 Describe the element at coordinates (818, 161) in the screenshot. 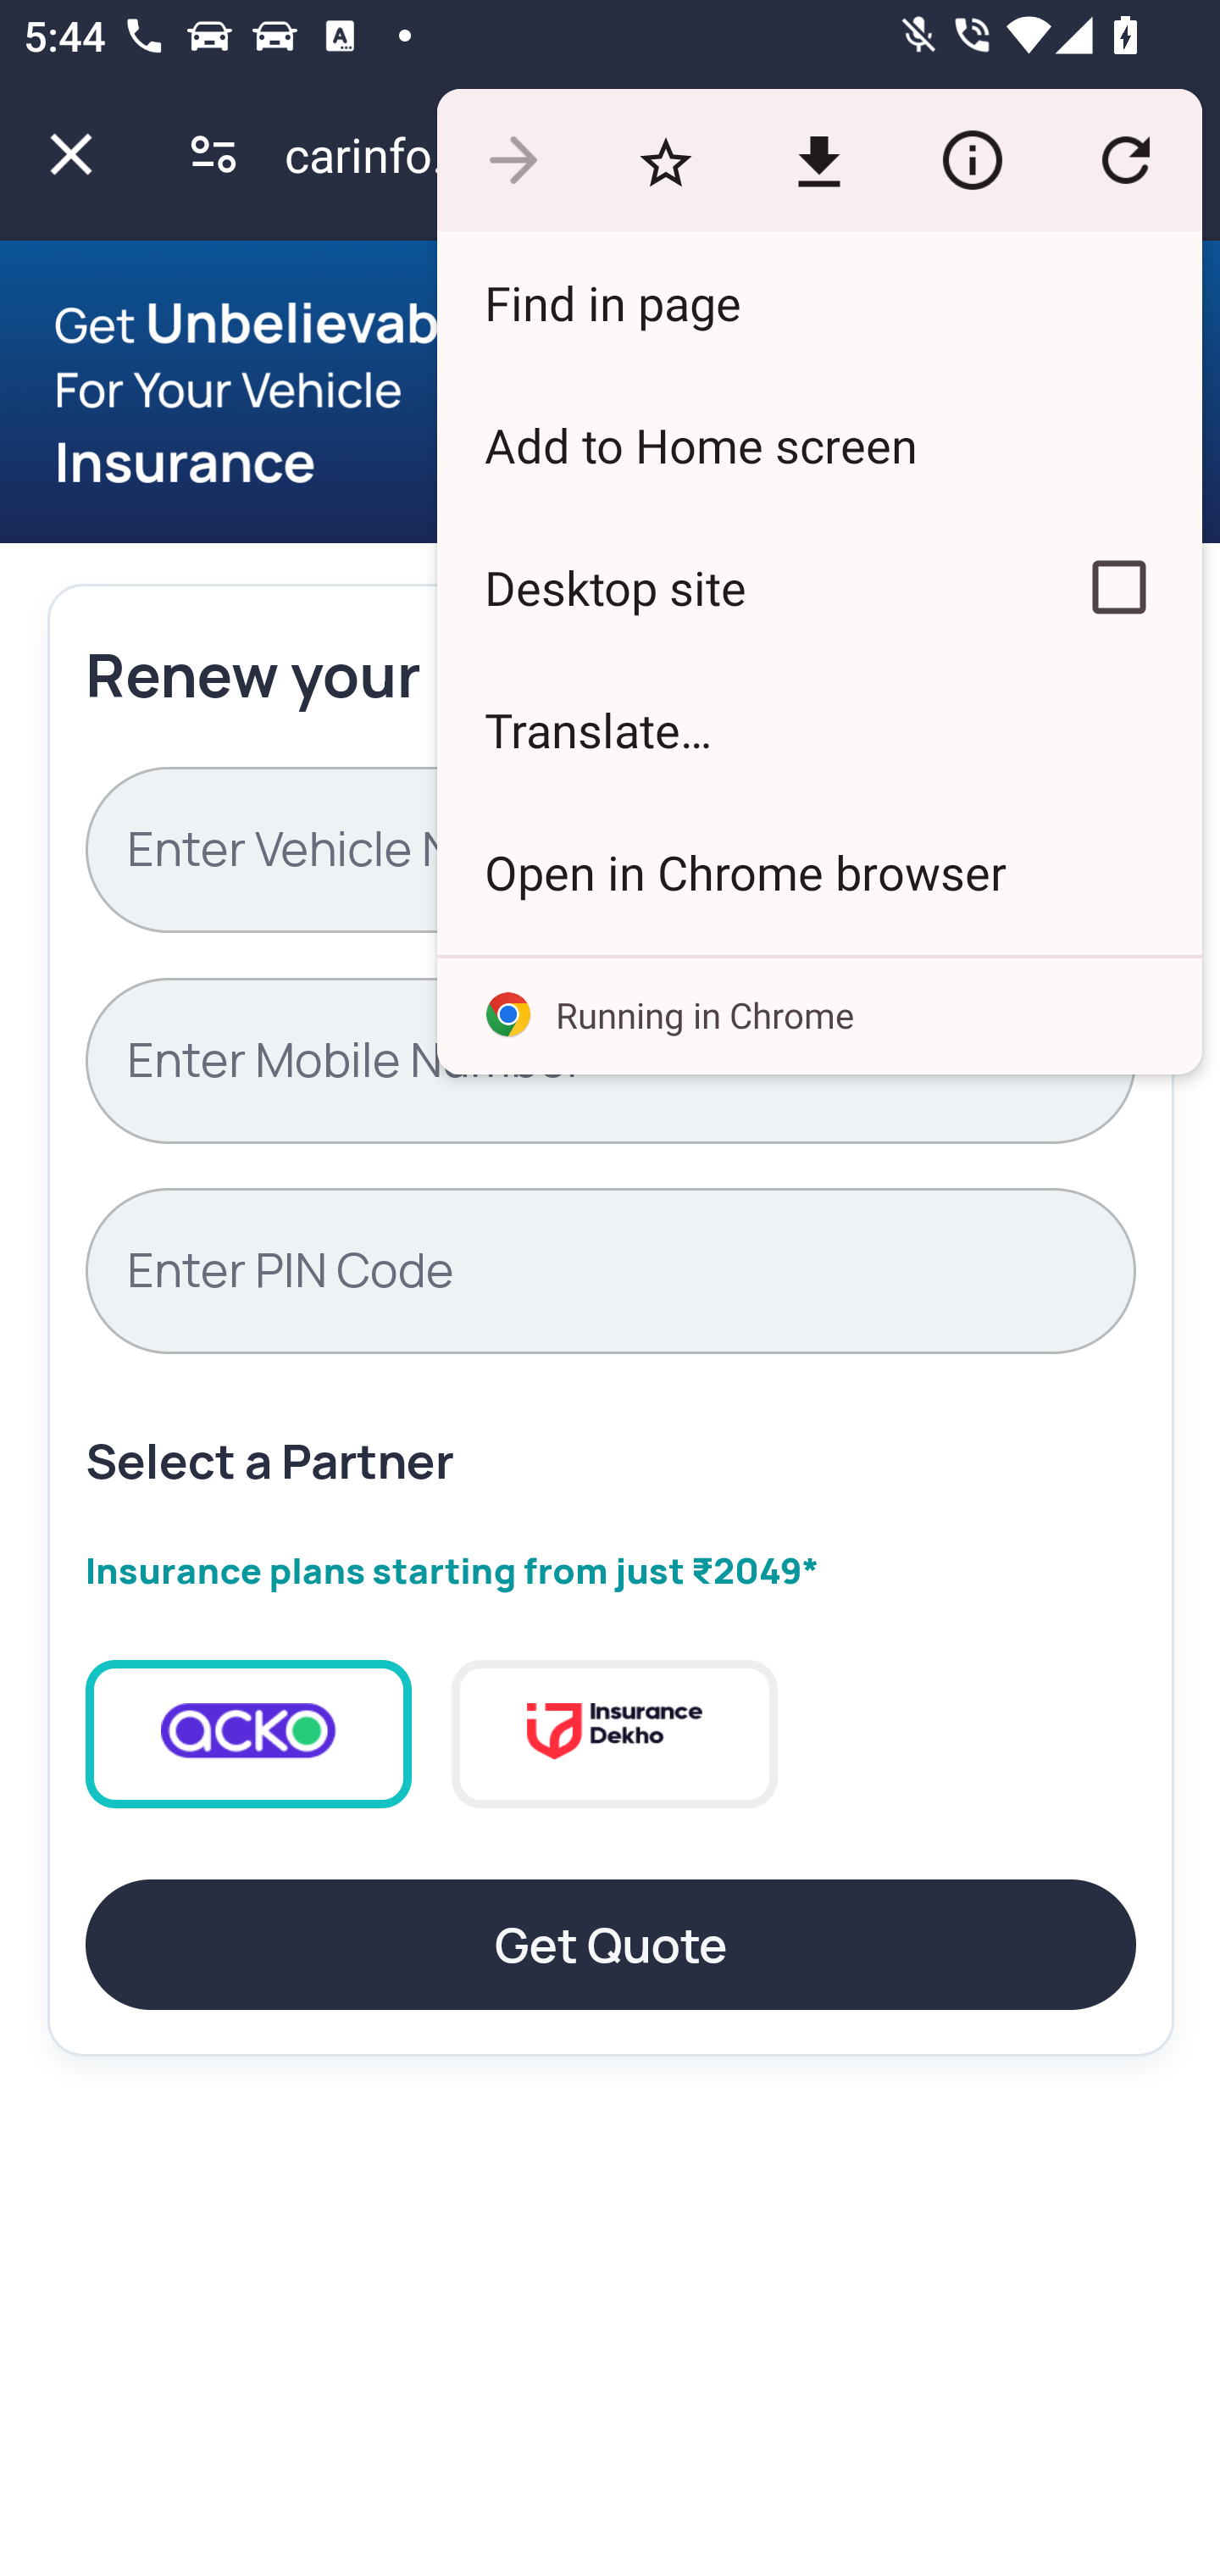

I see `Download this page` at that location.